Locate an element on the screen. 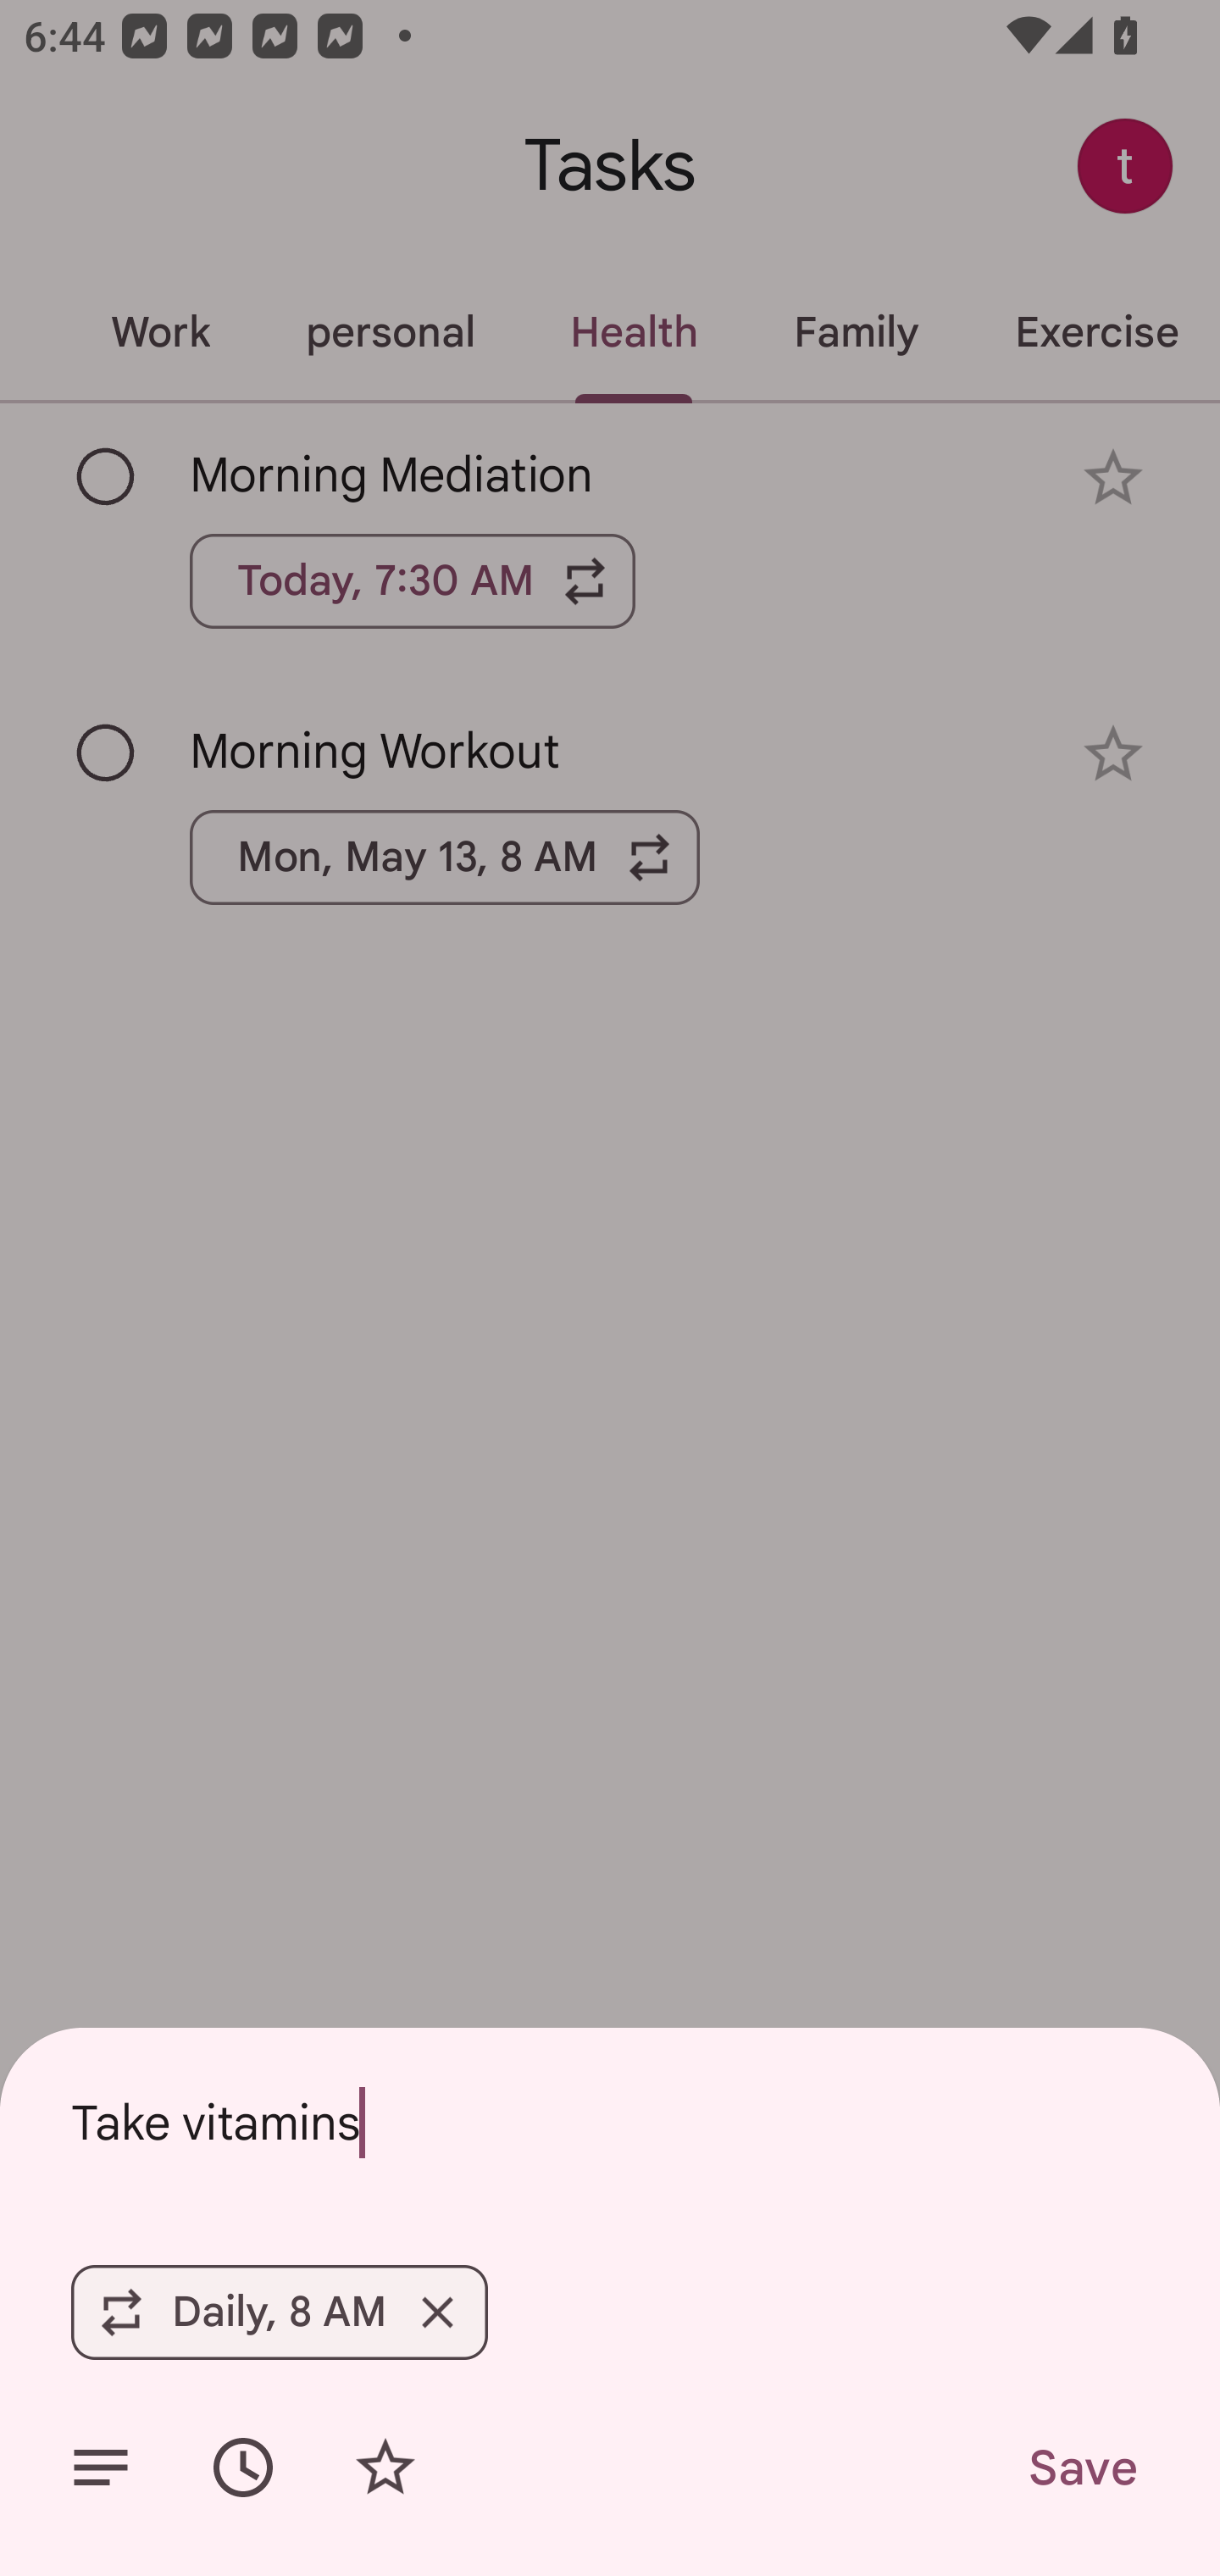 The image size is (1220, 2576). Save is located at coordinates (1081, 2468).